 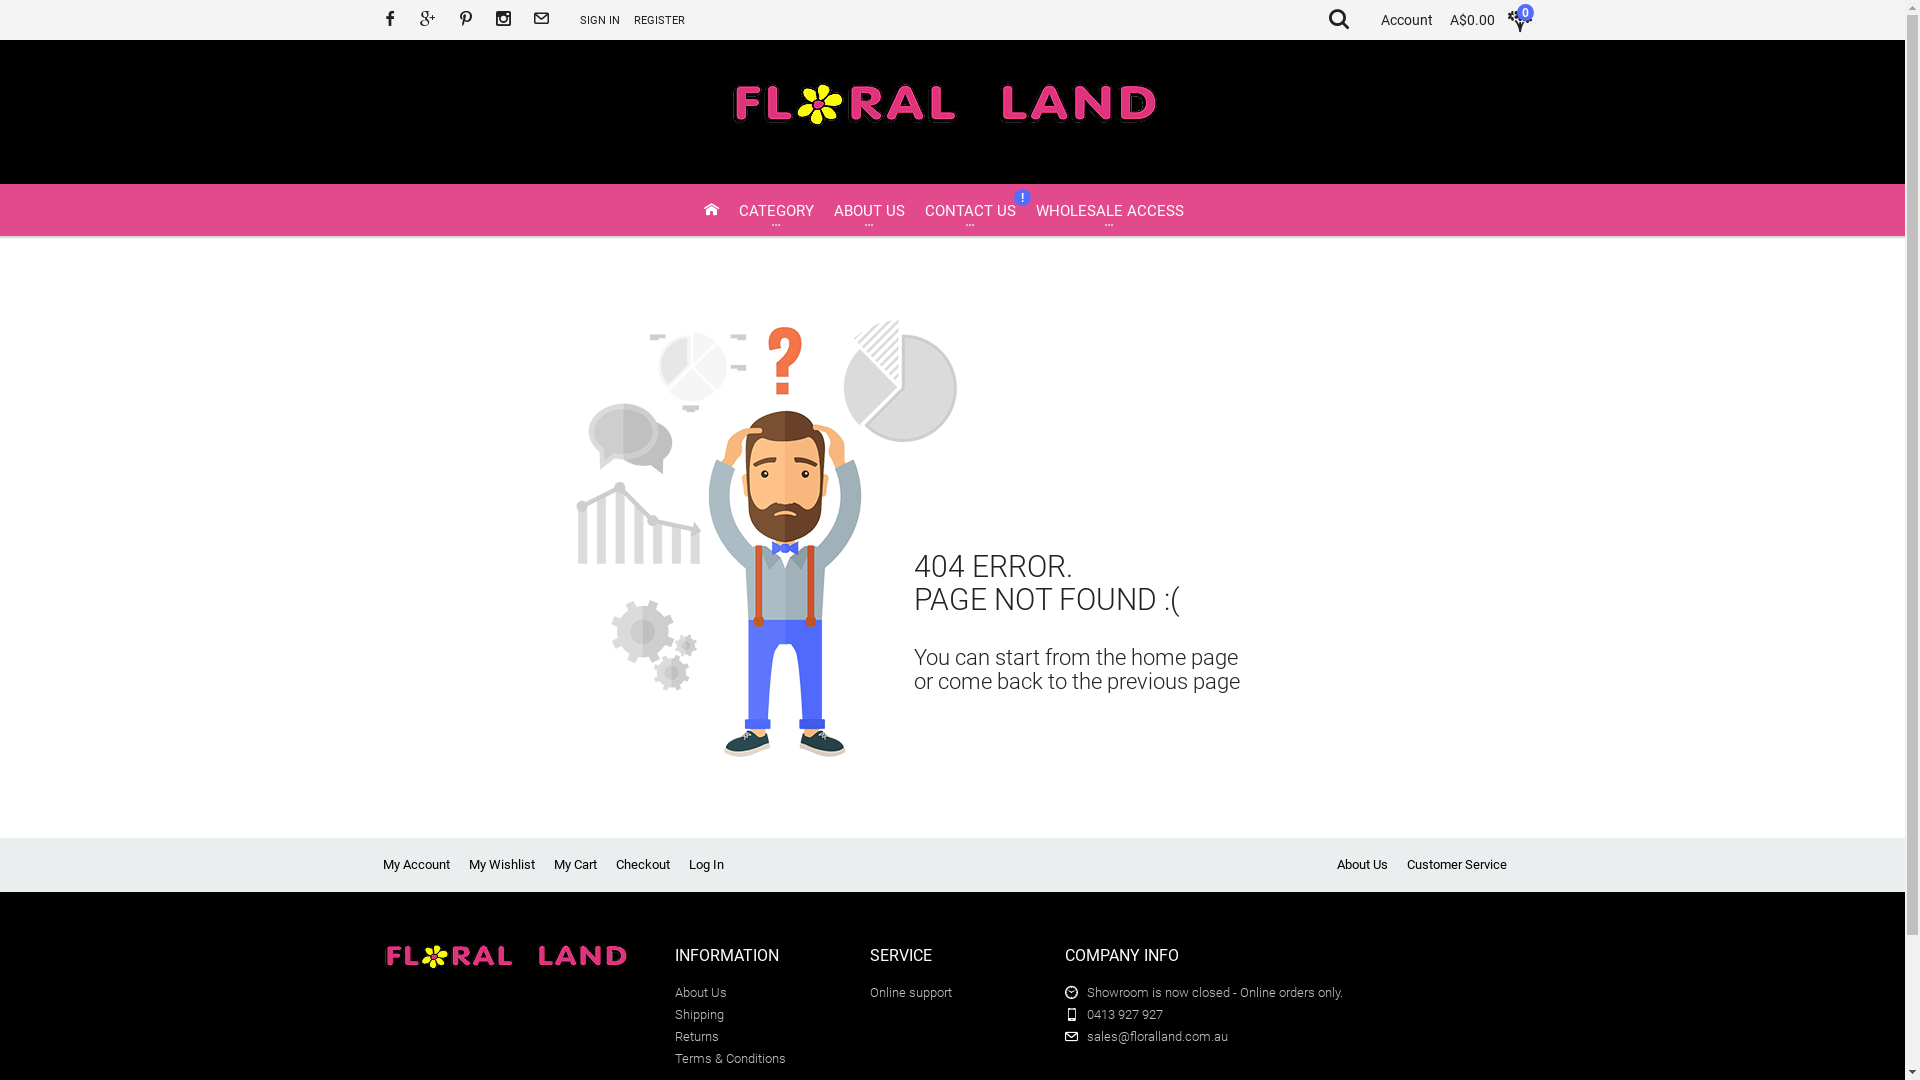 I want to click on Log In, so click(x=706, y=864).